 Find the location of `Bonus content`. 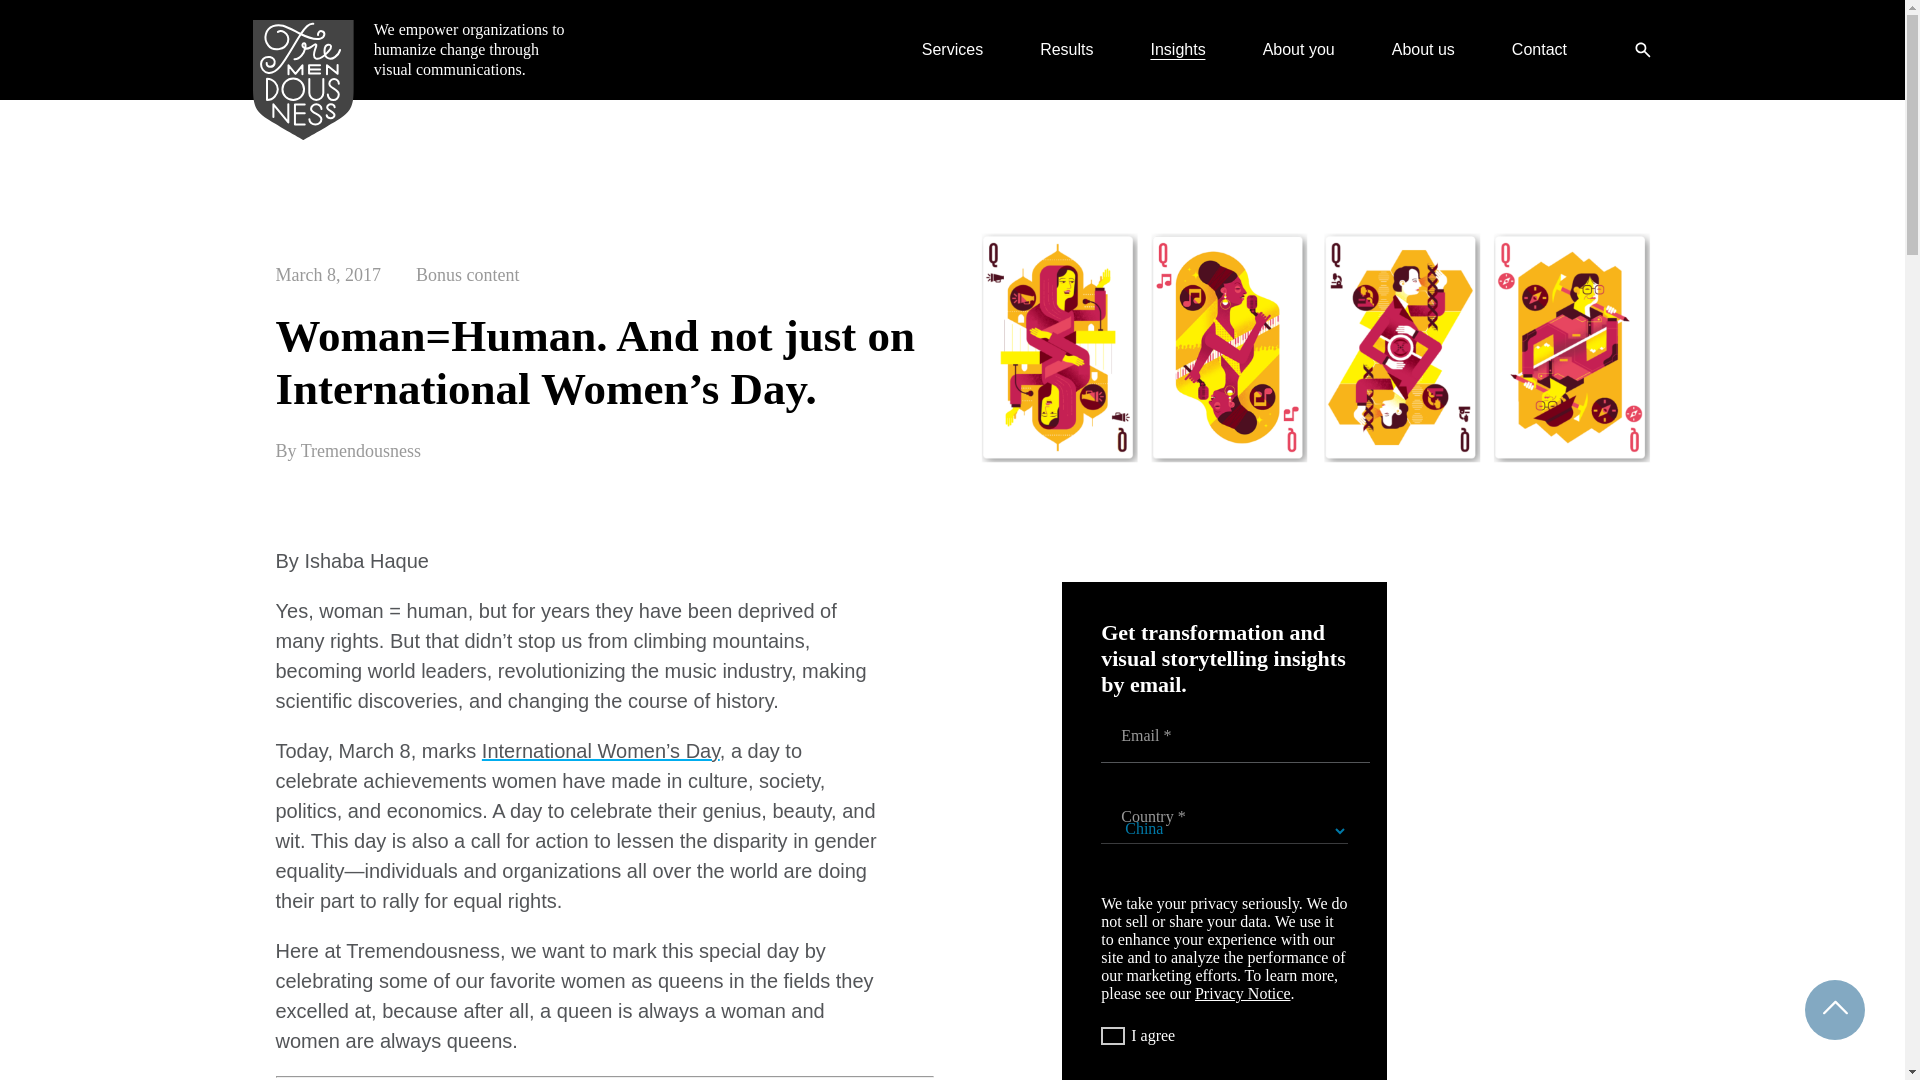

Bonus content is located at coordinates (468, 274).